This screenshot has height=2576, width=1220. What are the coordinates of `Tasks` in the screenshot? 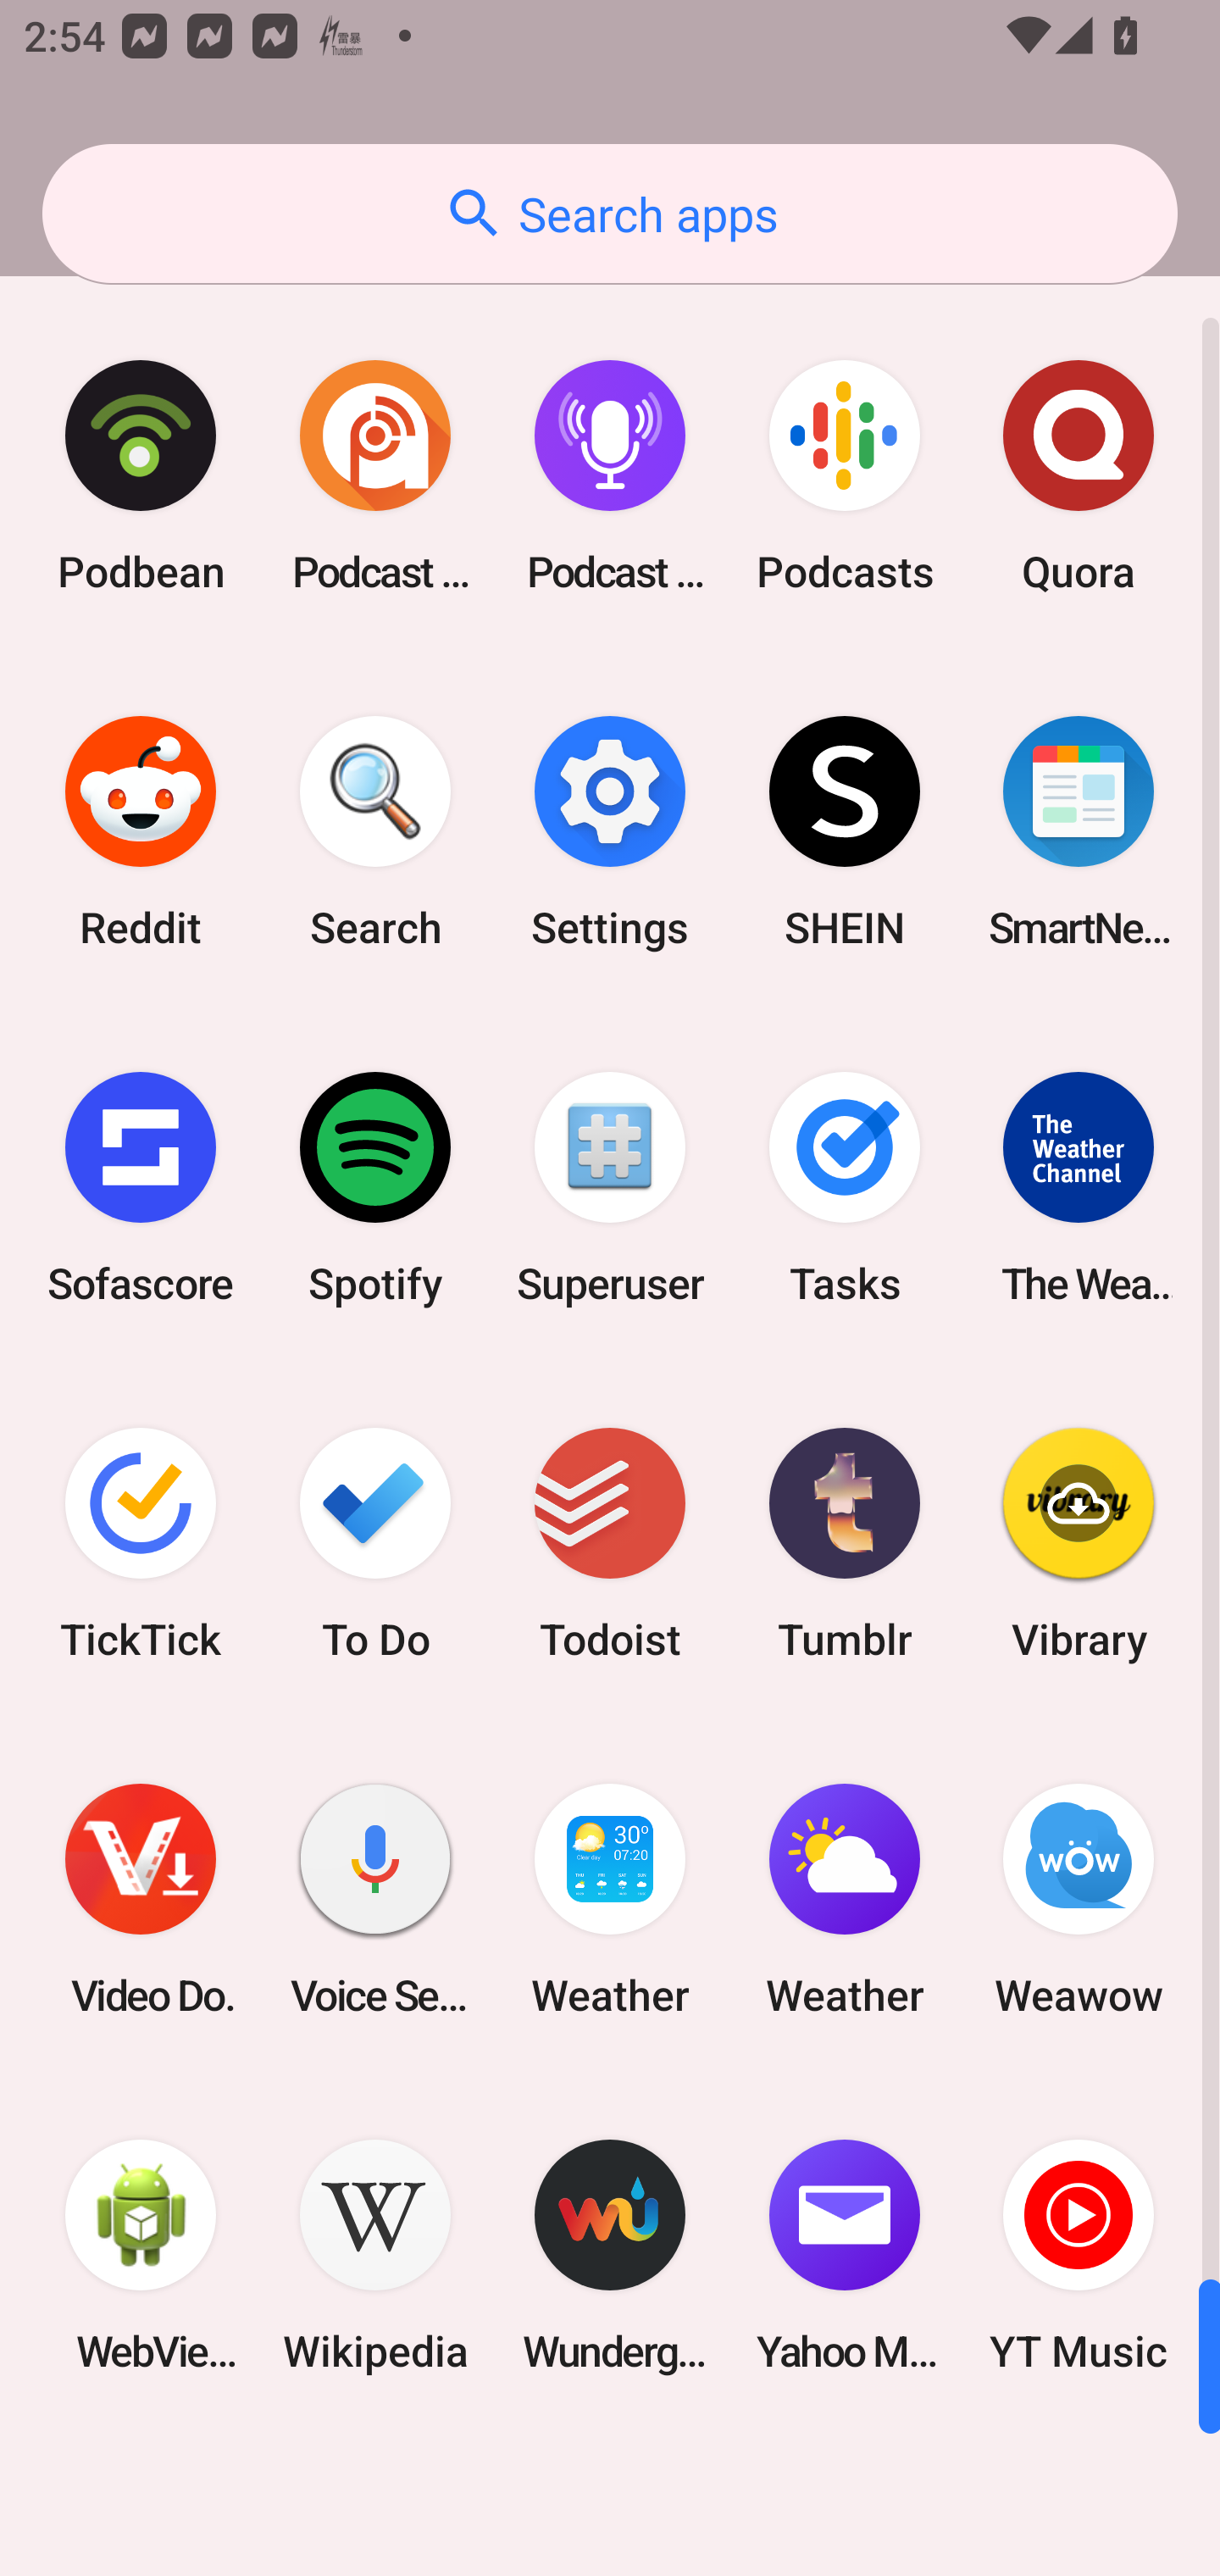 It's located at (844, 1187).